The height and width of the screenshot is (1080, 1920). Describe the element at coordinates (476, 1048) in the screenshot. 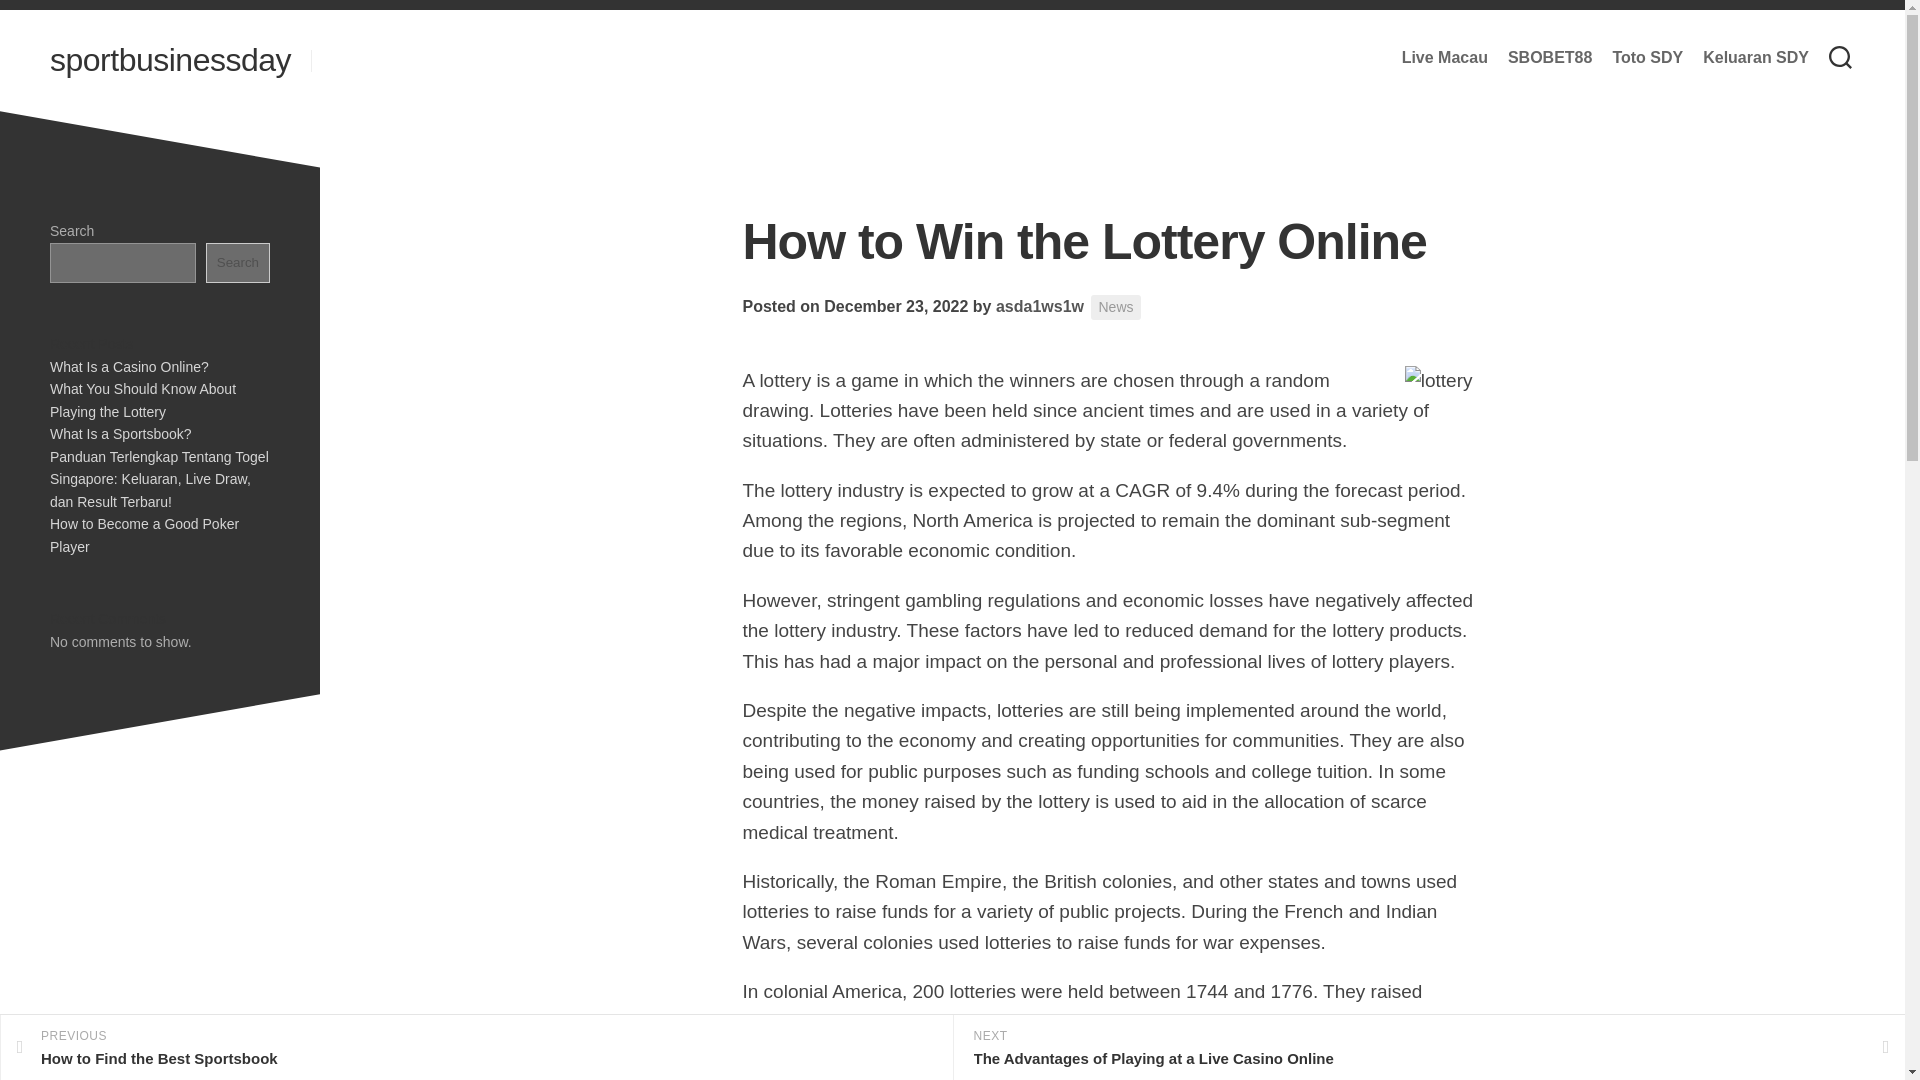

I see `SBOBET88` at that location.